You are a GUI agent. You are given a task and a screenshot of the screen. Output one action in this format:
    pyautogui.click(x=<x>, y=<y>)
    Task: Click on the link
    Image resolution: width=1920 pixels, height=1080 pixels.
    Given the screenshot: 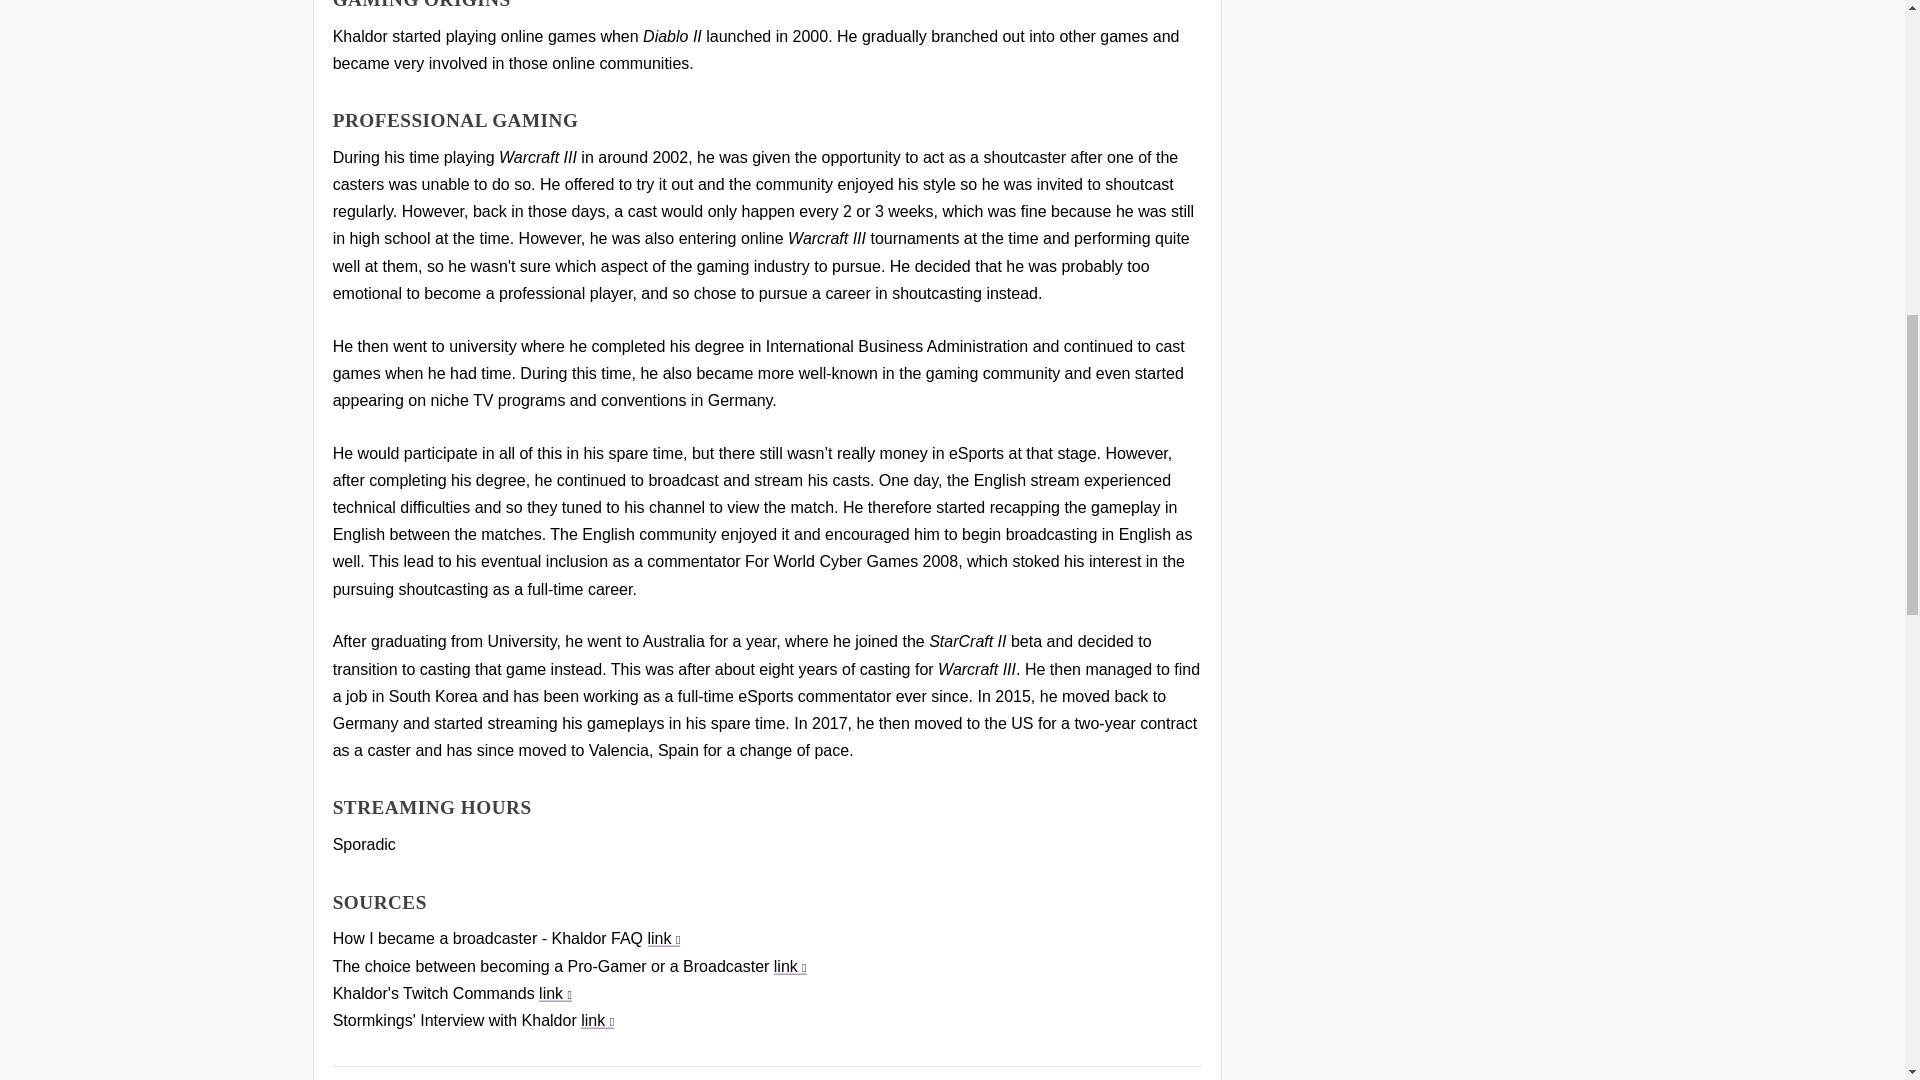 What is the action you would take?
    pyautogui.click(x=664, y=938)
    